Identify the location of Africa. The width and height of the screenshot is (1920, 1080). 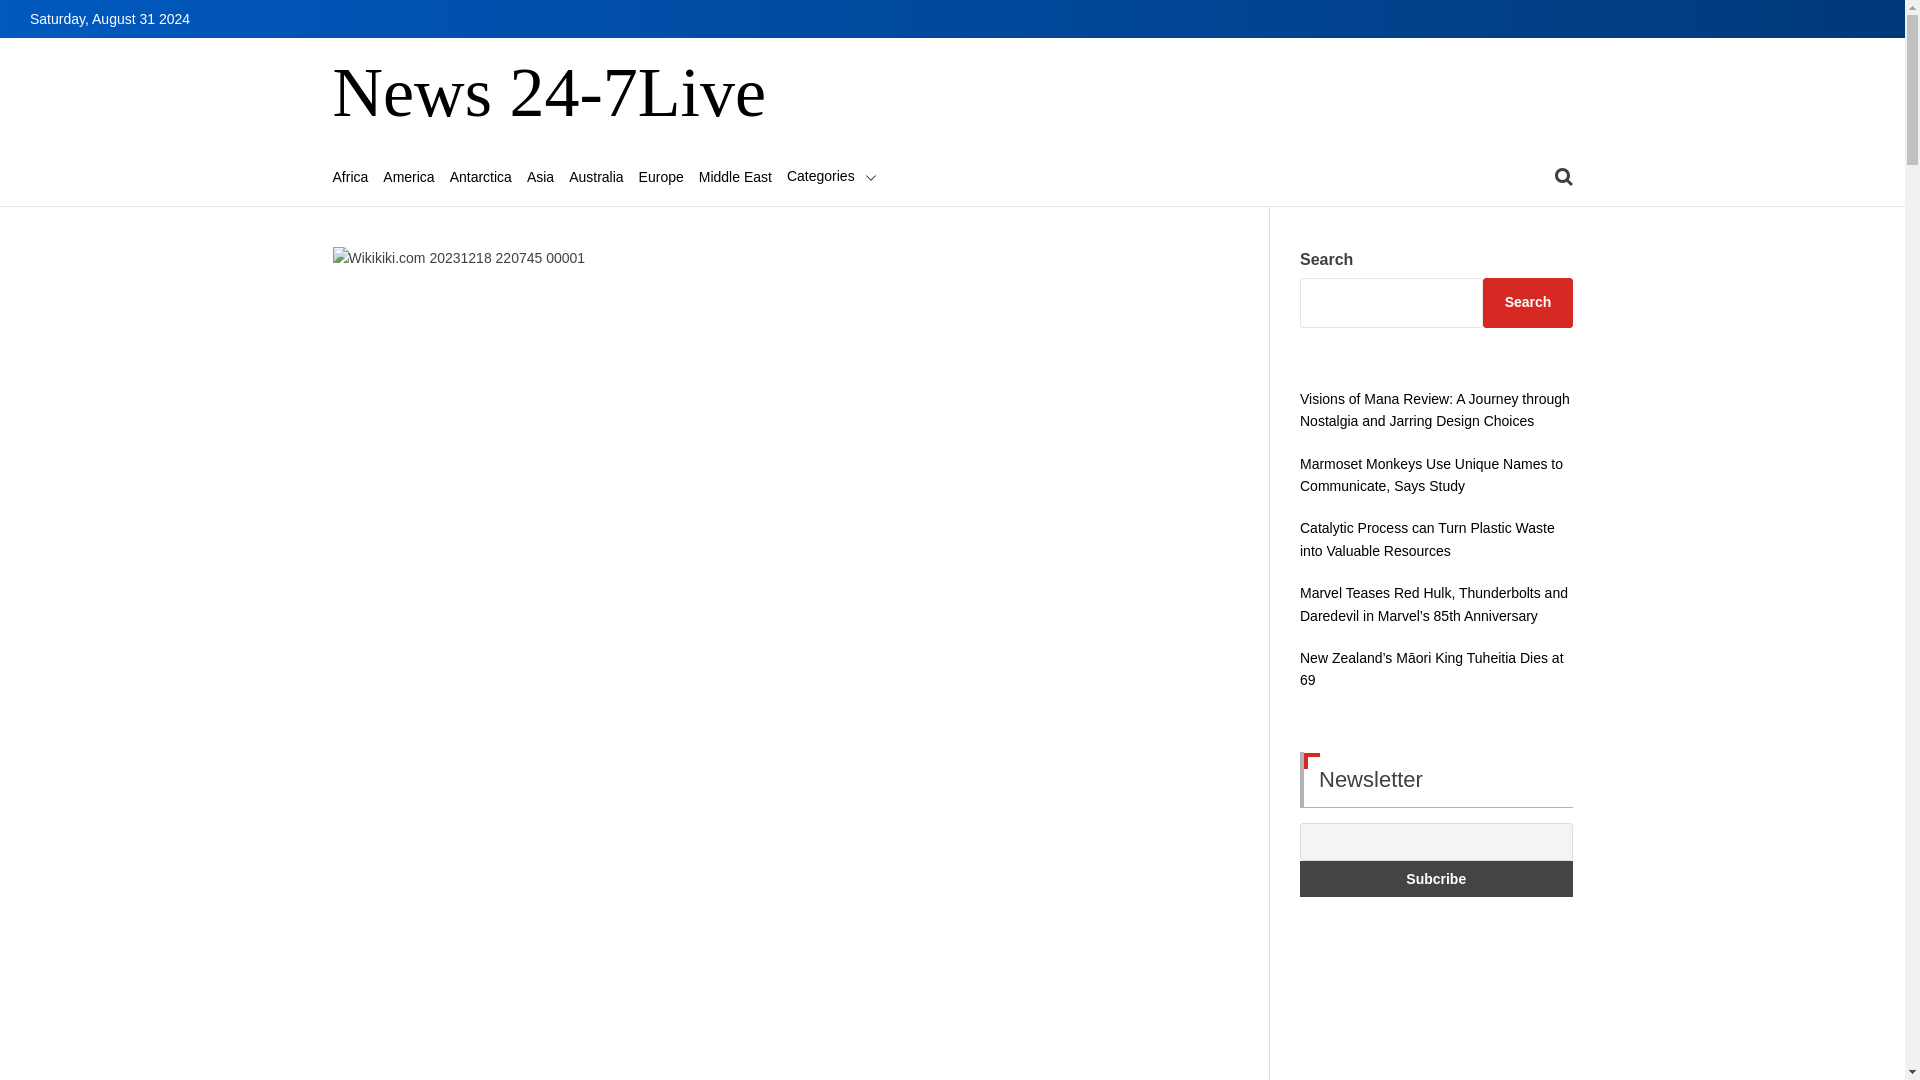
(350, 176).